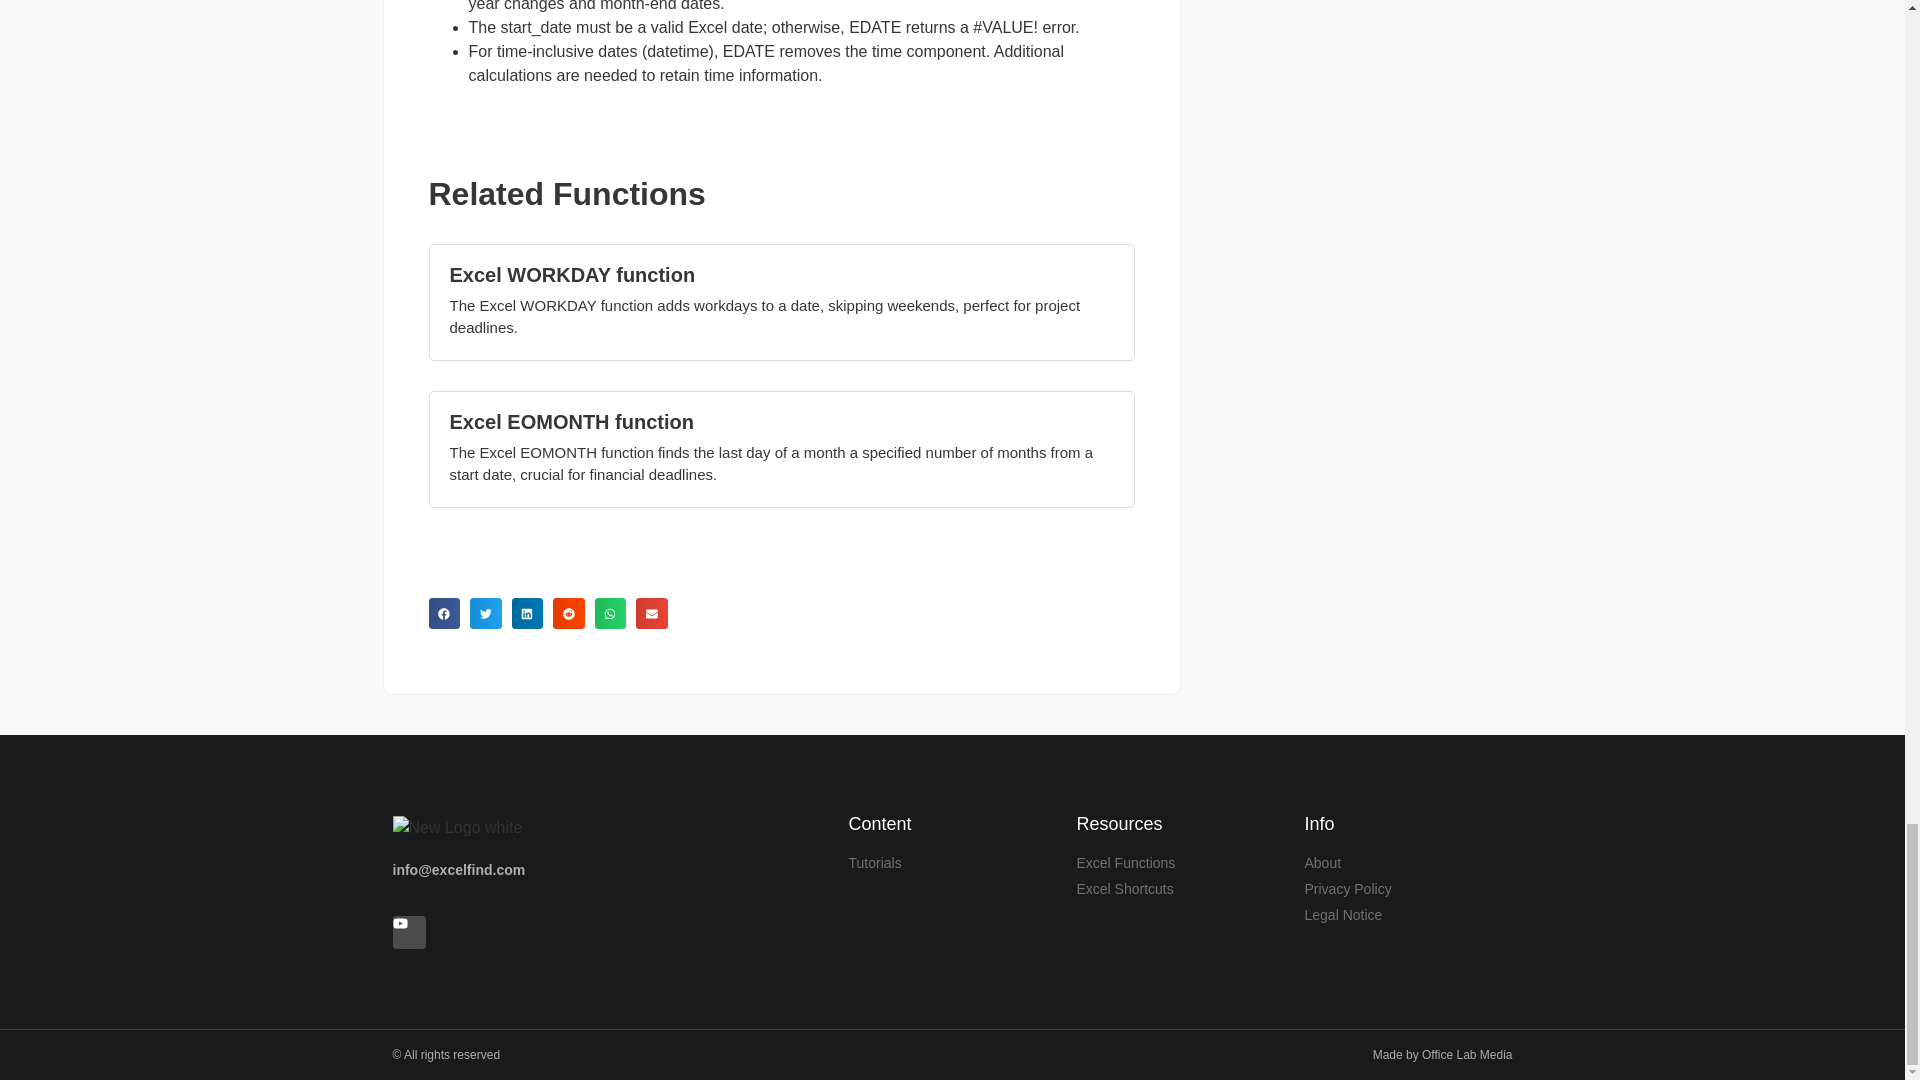  Describe the element at coordinates (456, 828) in the screenshot. I see `New Logo white` at that location.